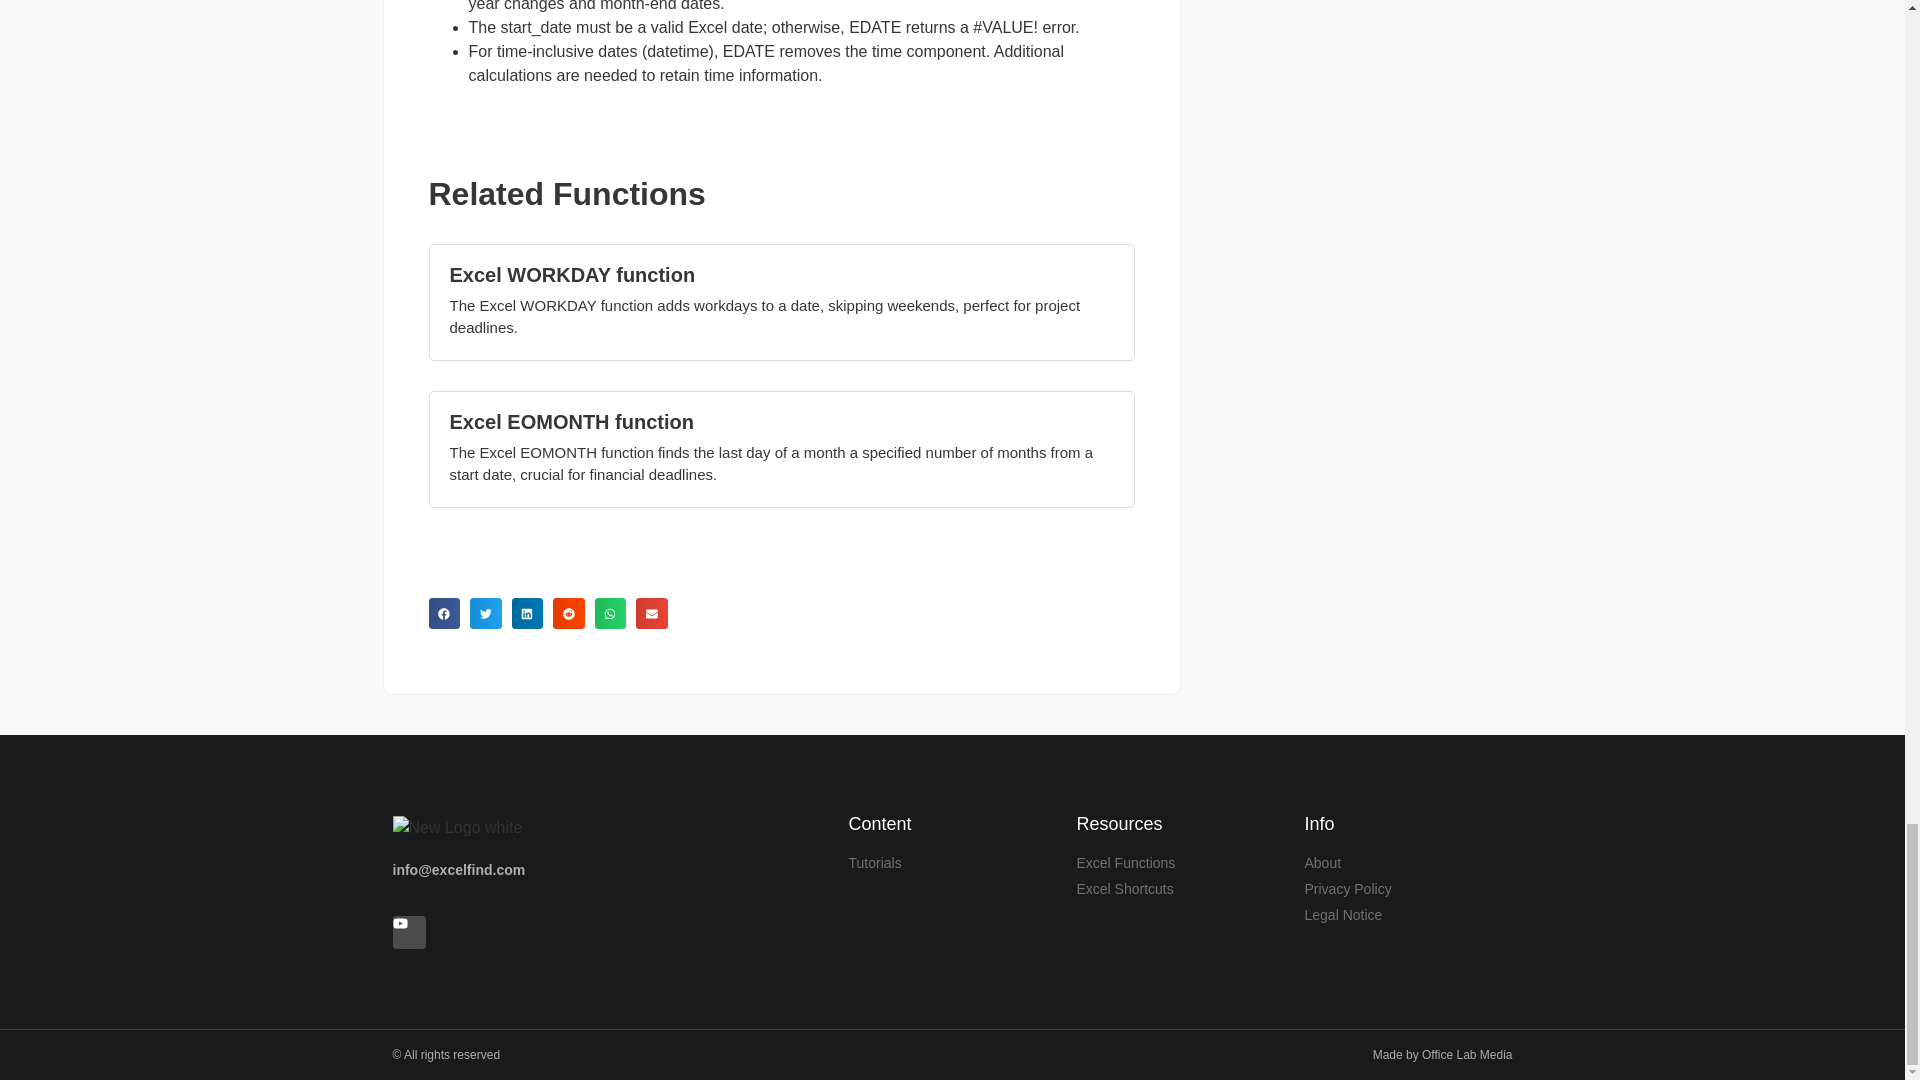  Describe the element at coordinates (456, 828) in the screenshot. I see `New Logo white` at that location.